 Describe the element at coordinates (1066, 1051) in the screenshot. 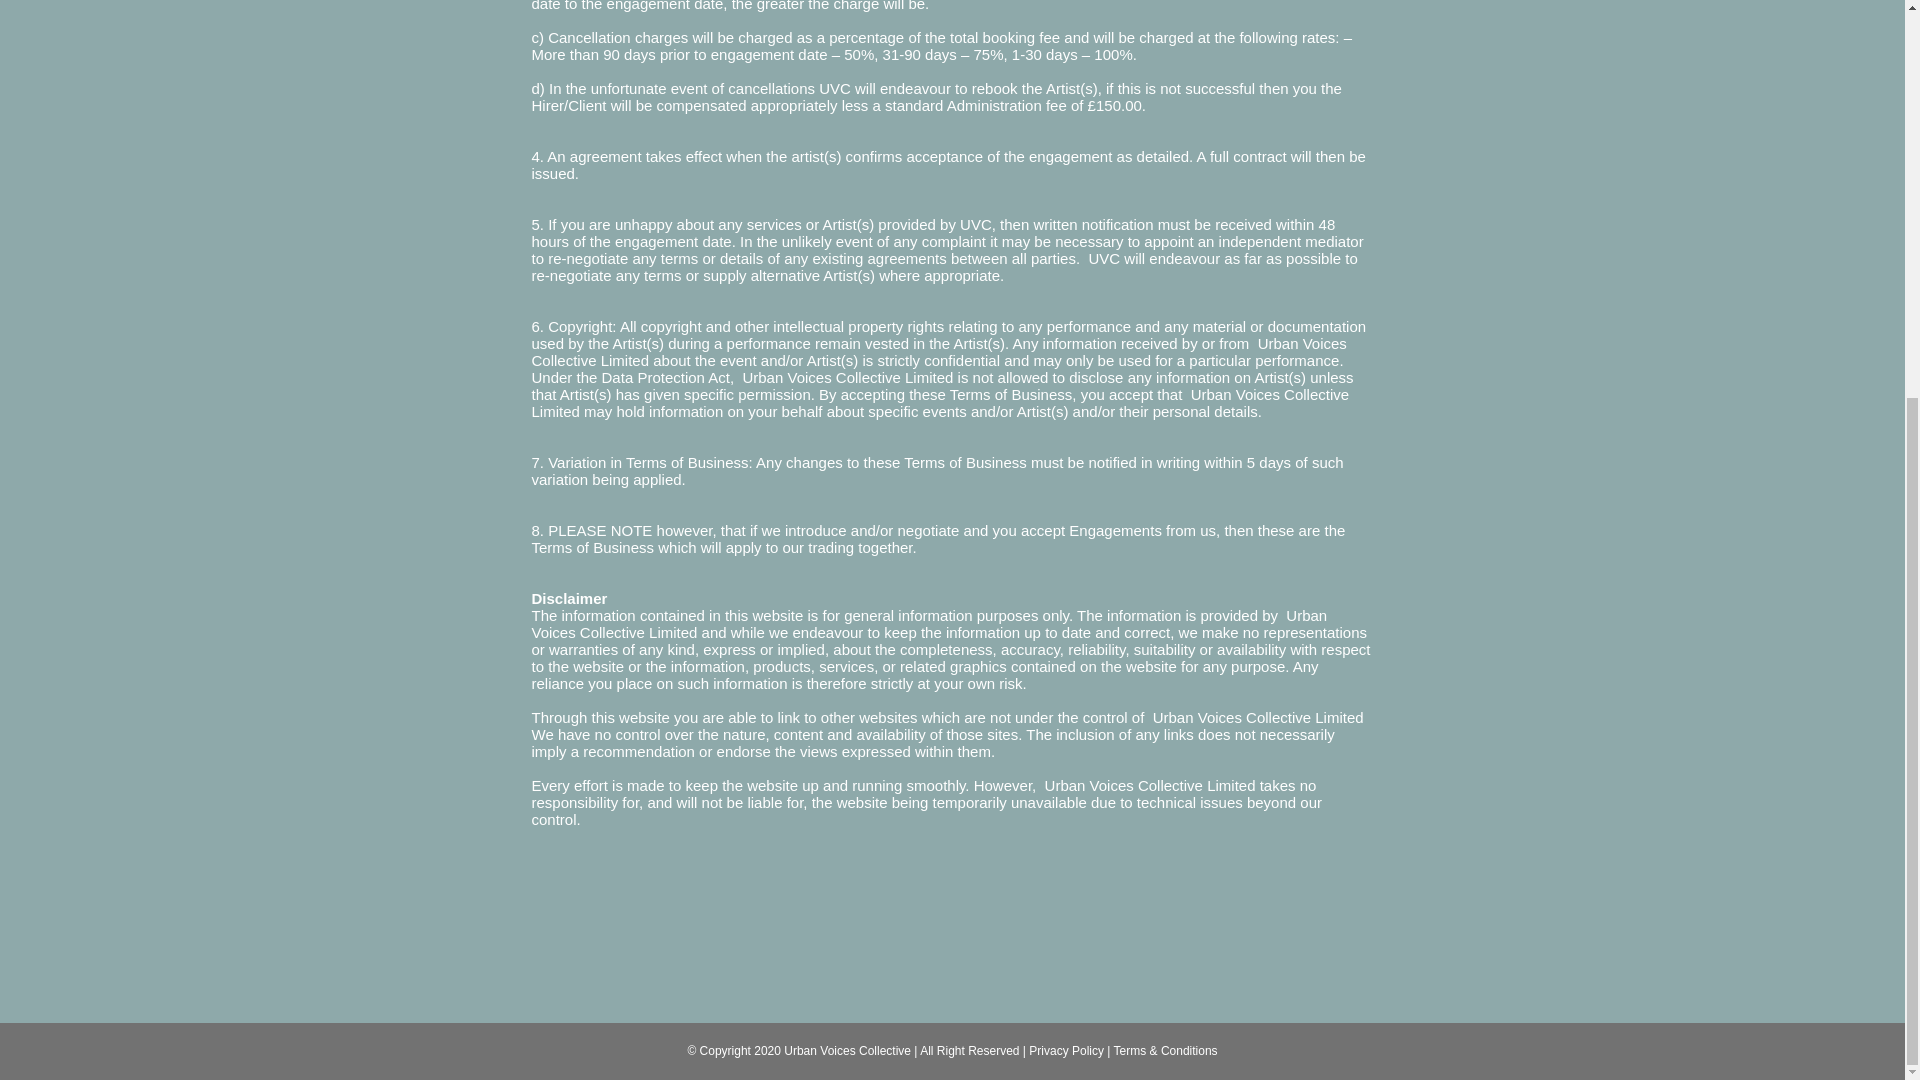

I see `Privacy Policy` at that location.